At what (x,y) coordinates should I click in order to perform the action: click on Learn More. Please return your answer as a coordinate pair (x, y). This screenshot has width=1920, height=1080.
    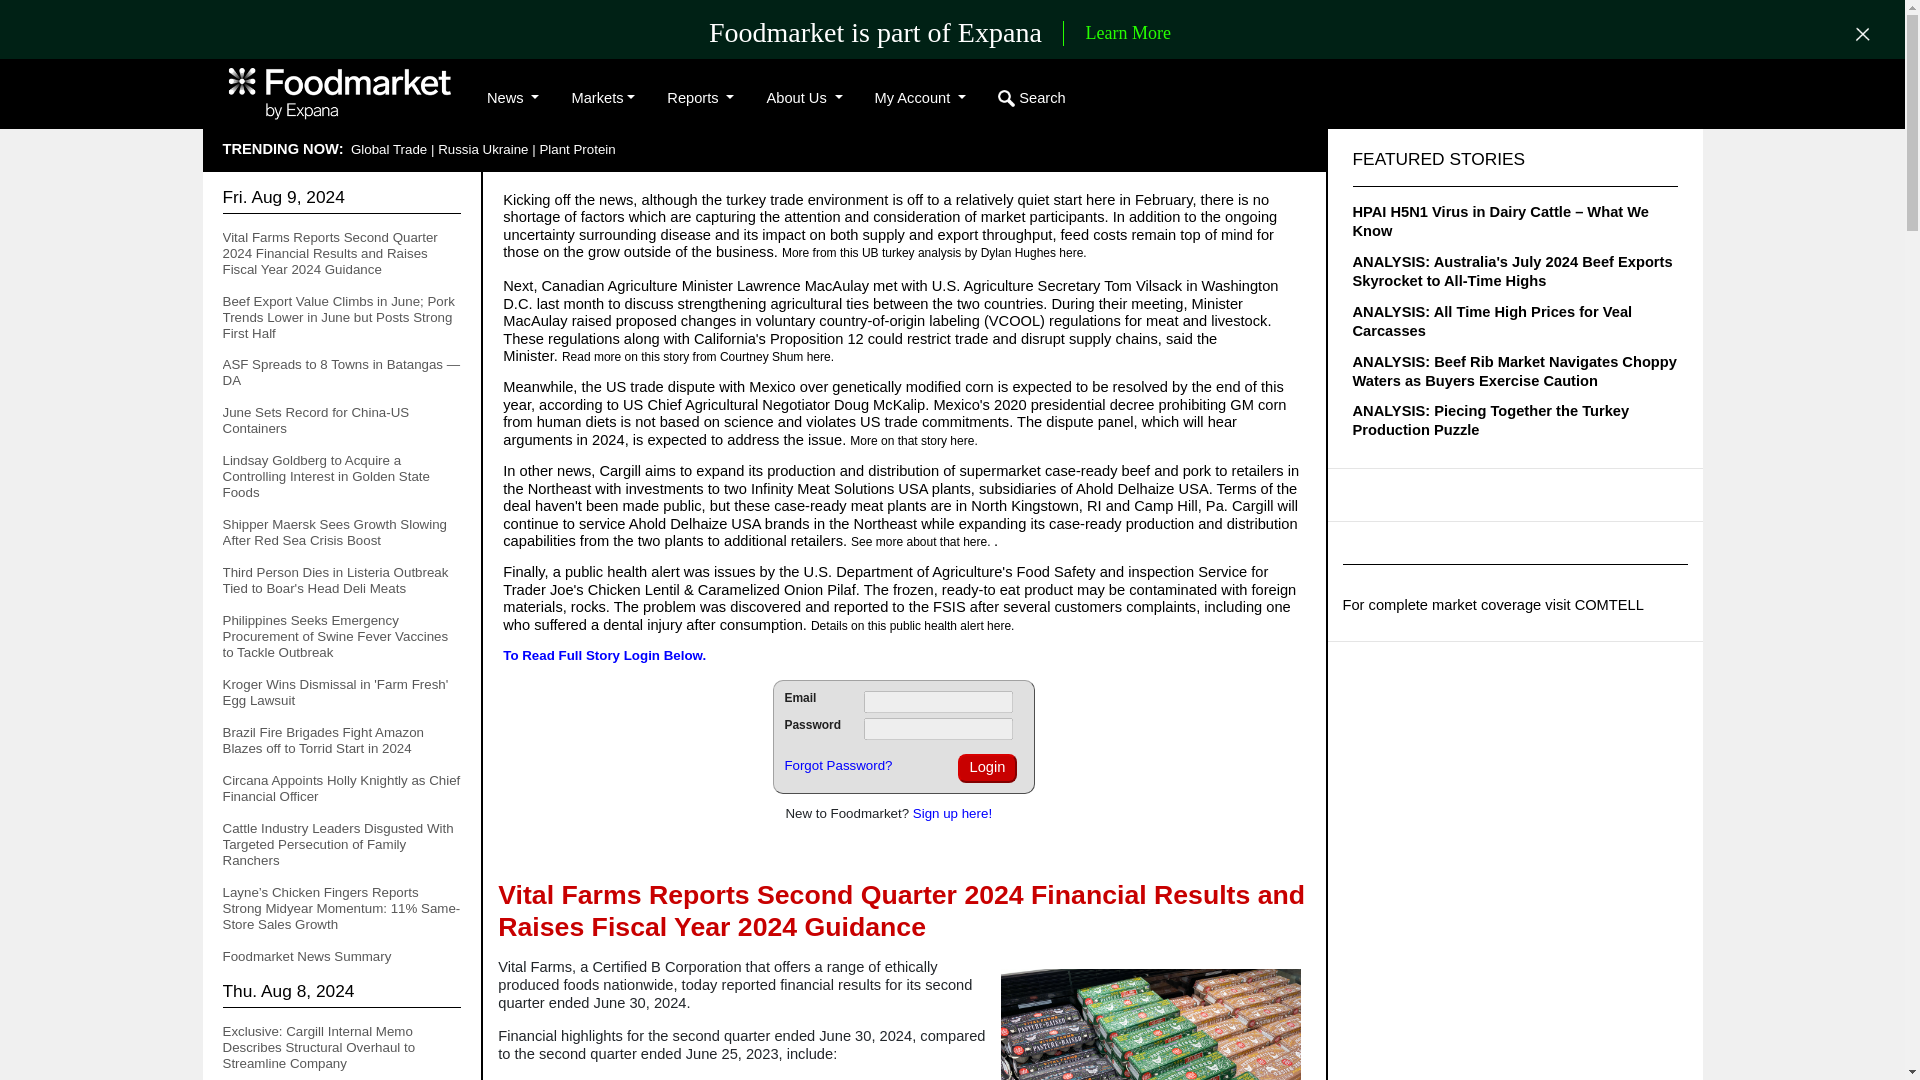
    Looking at the image, I should click on (1128, 34).